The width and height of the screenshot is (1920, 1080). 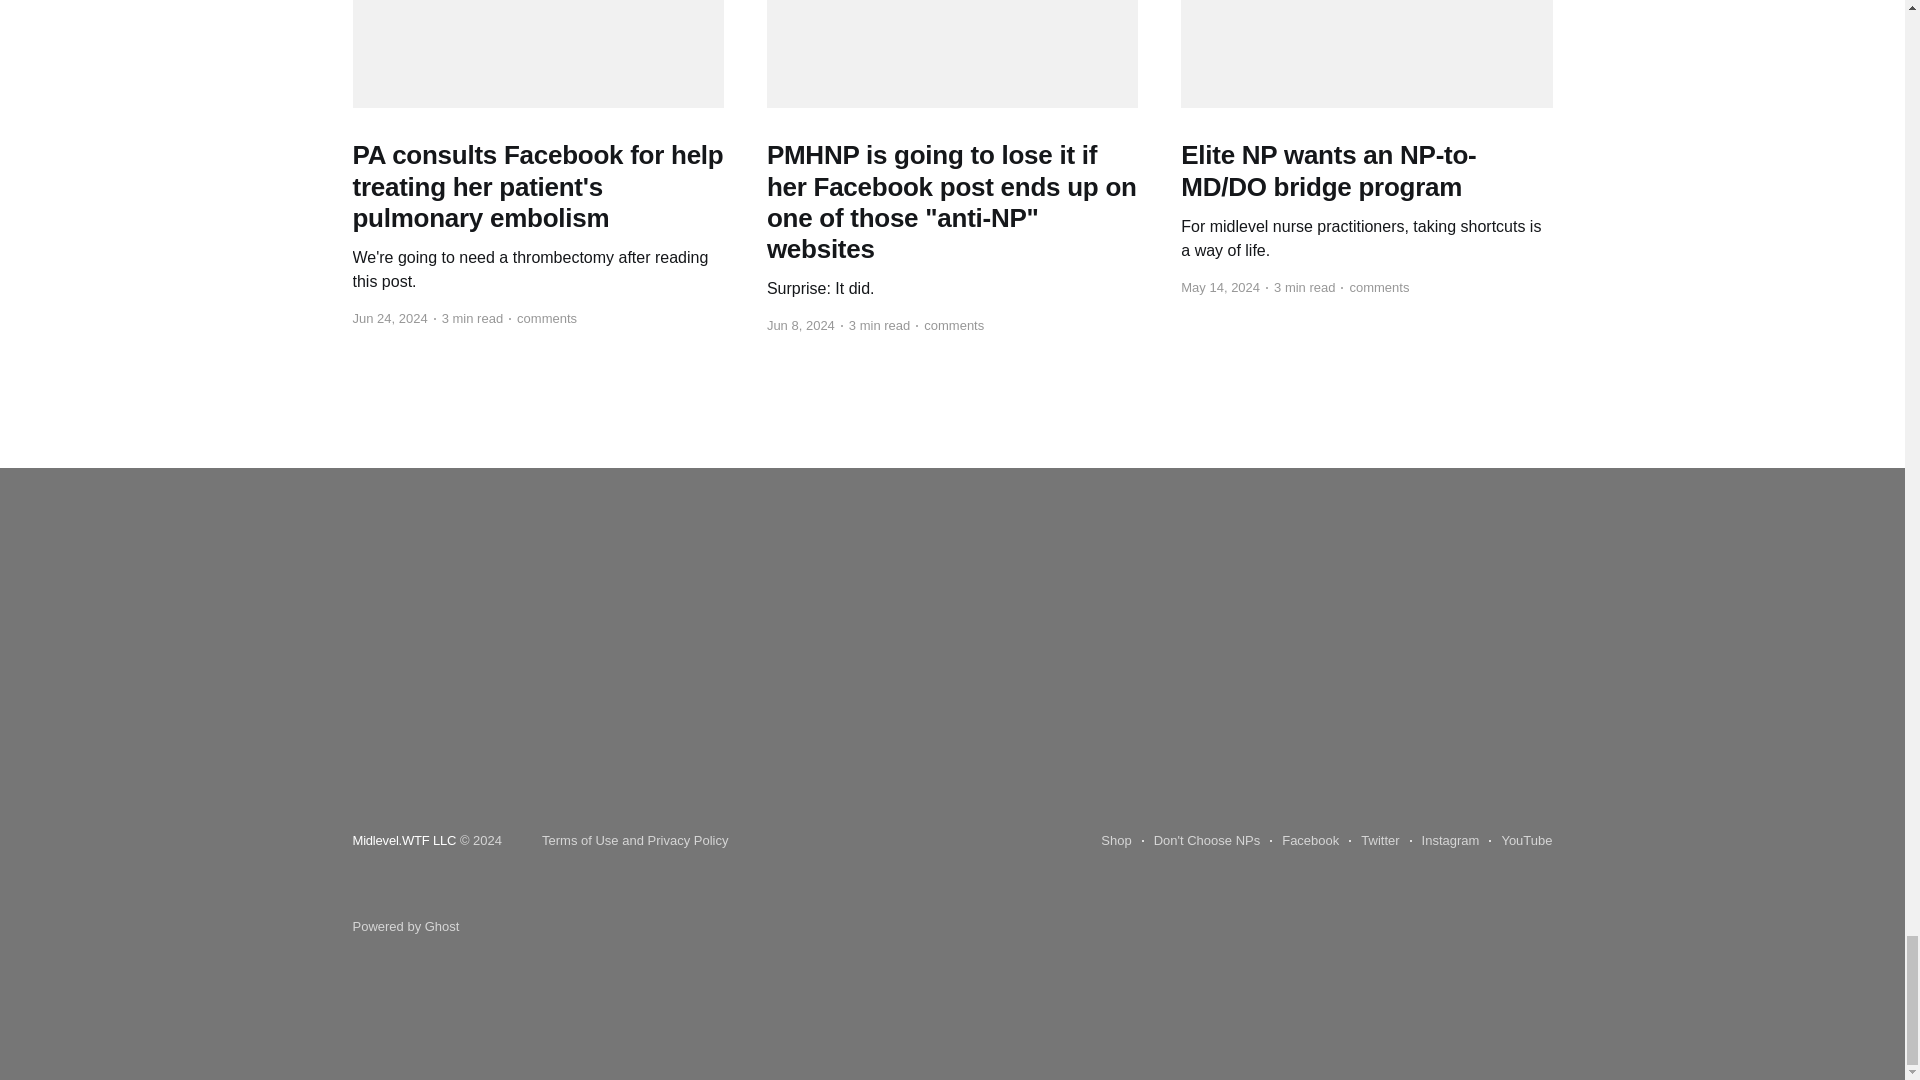 What do you see at coordinates (688, 840) in the screenshot?
I see `Privacy Policy` at bounding box center [688, 840].